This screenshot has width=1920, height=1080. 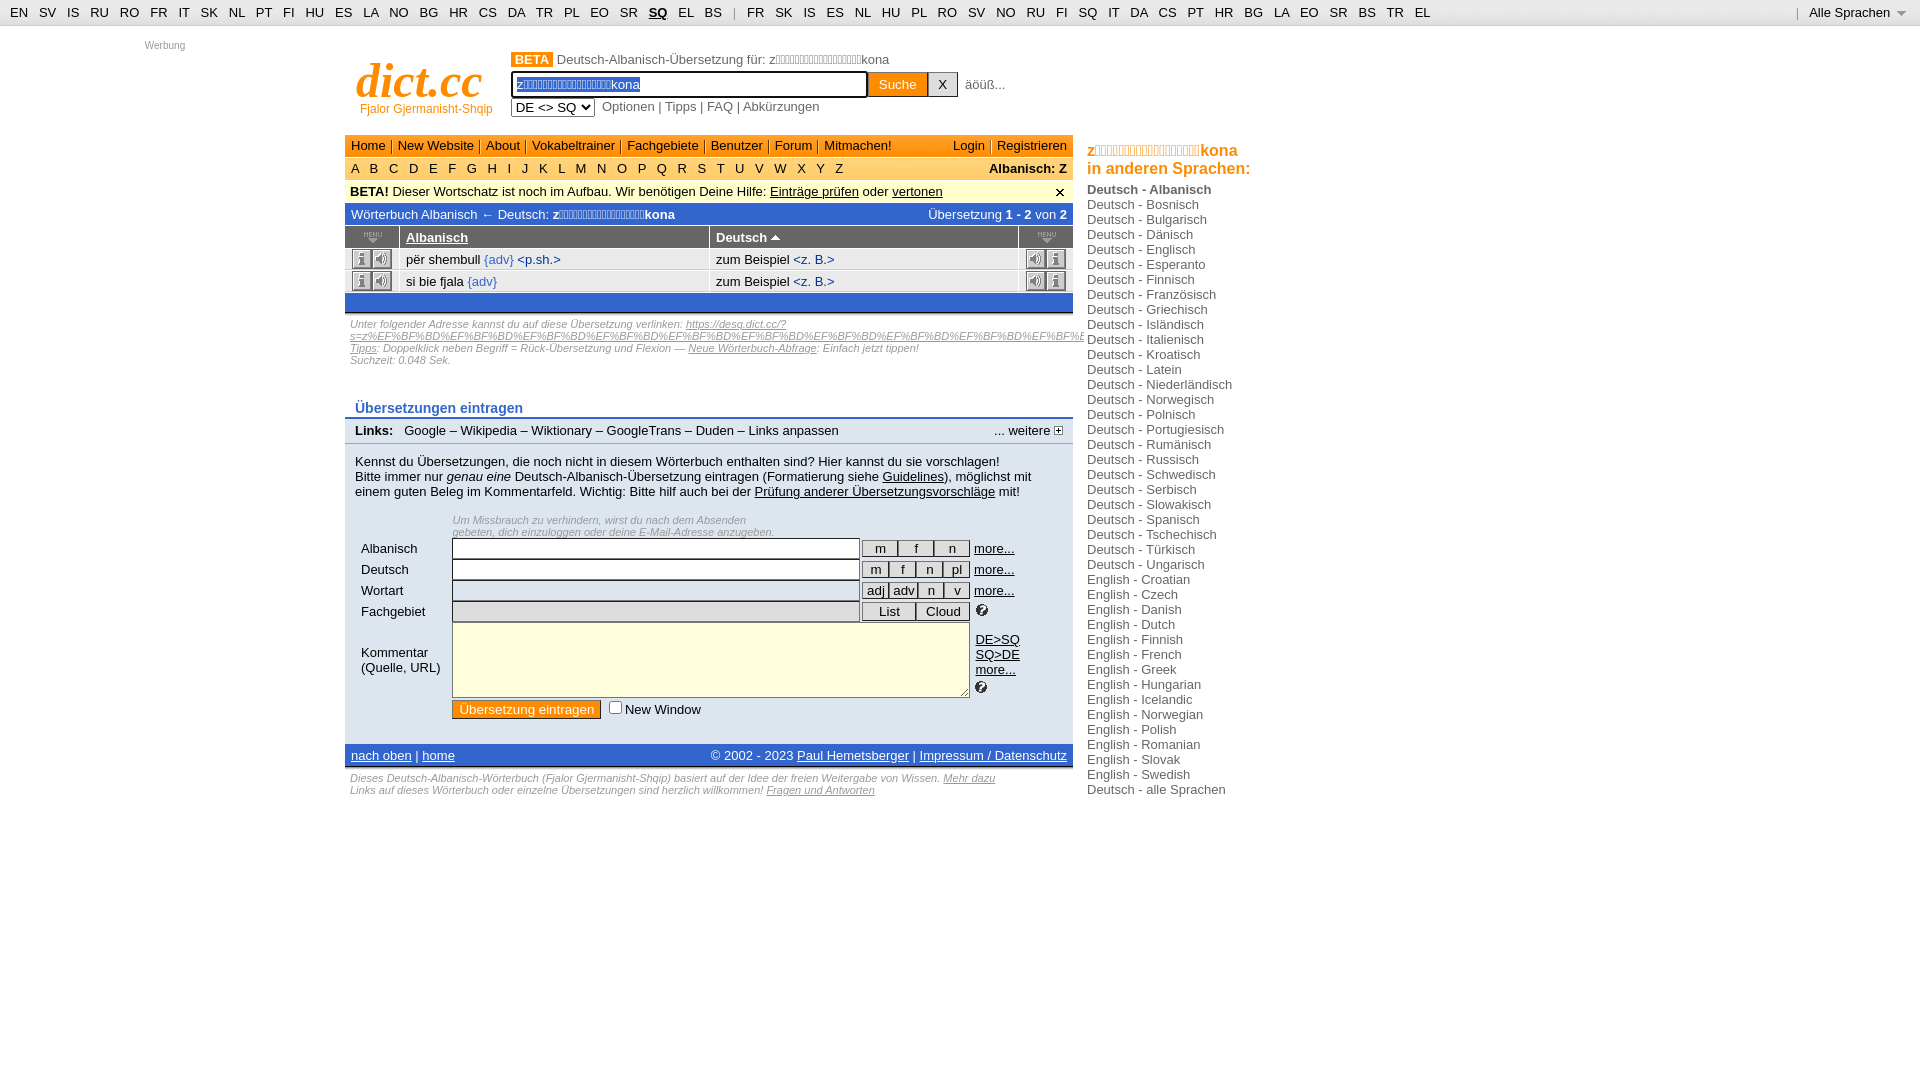 I want to click on English - Icelandic, so click(x=1140, y=700).